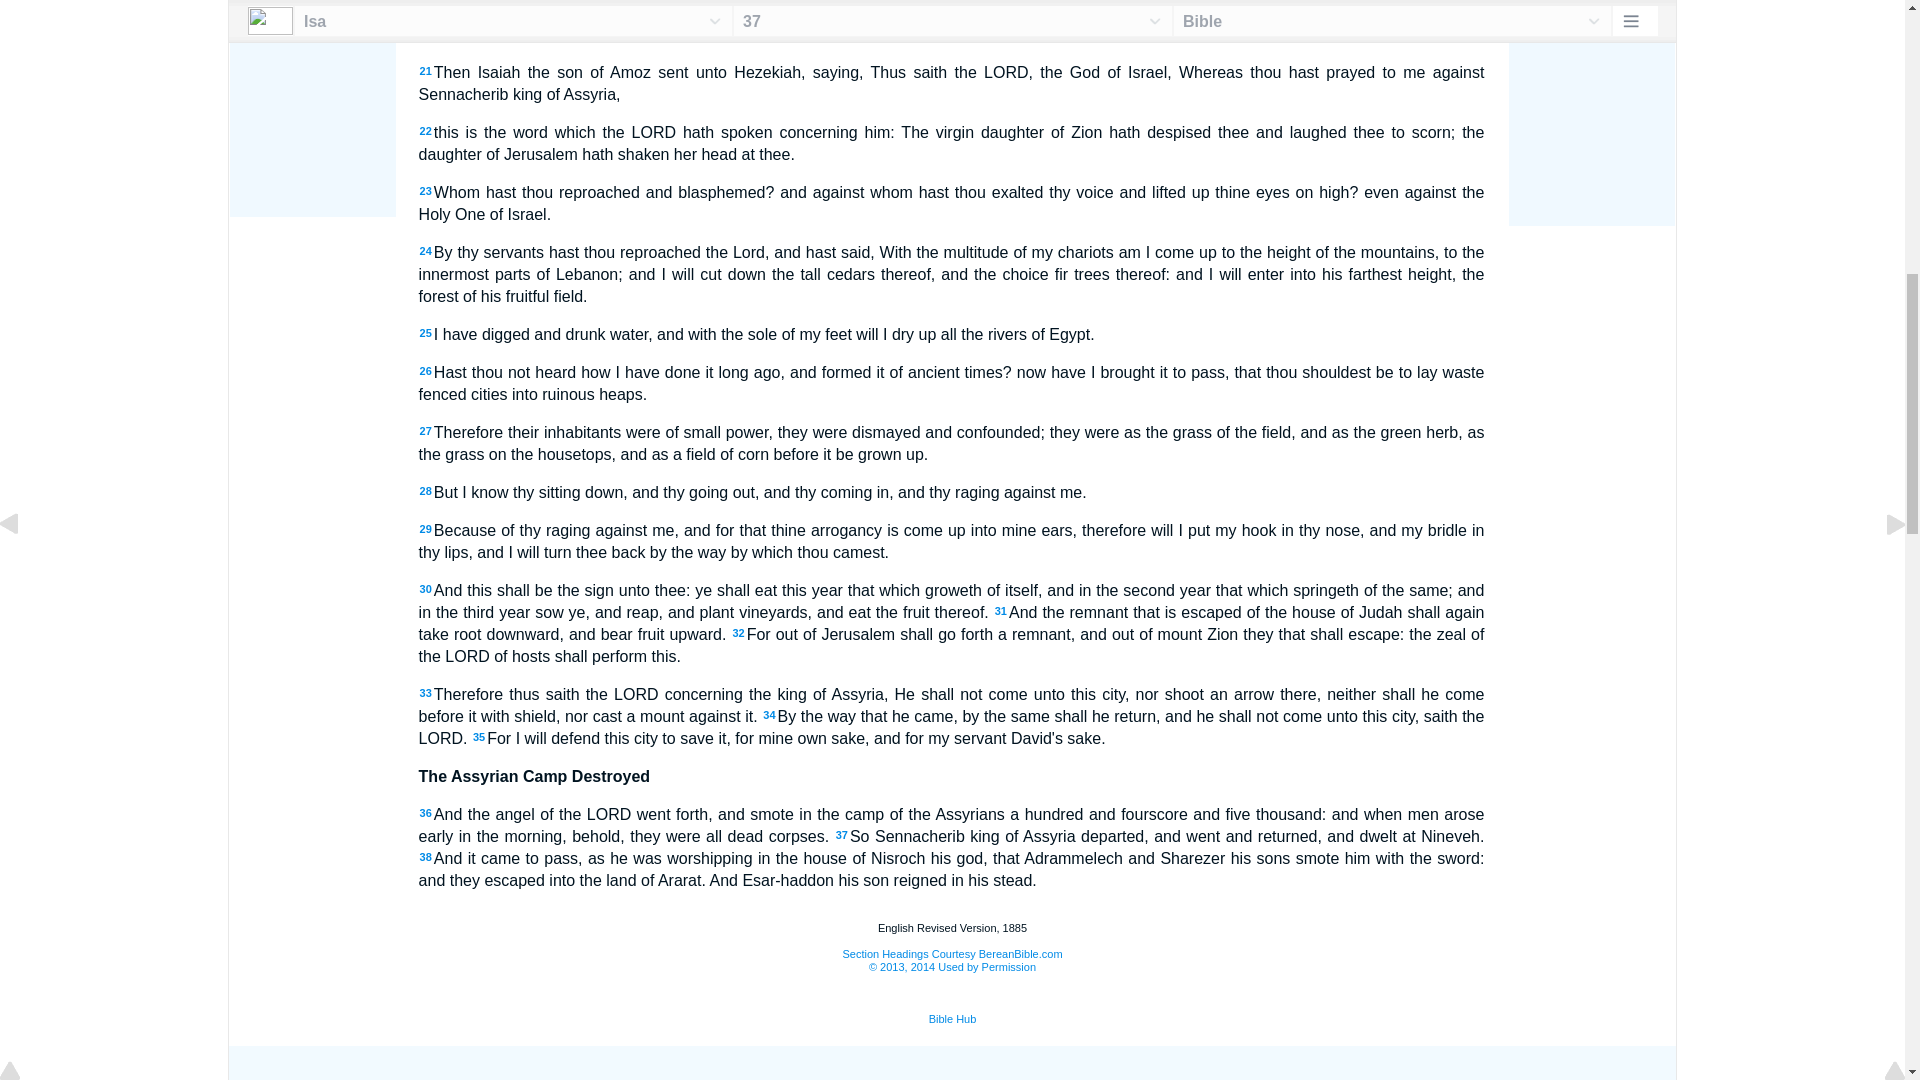  What do you see at coordinates (426, 528) in the screenshot?
I see `29` at bounding box center [426, 528].